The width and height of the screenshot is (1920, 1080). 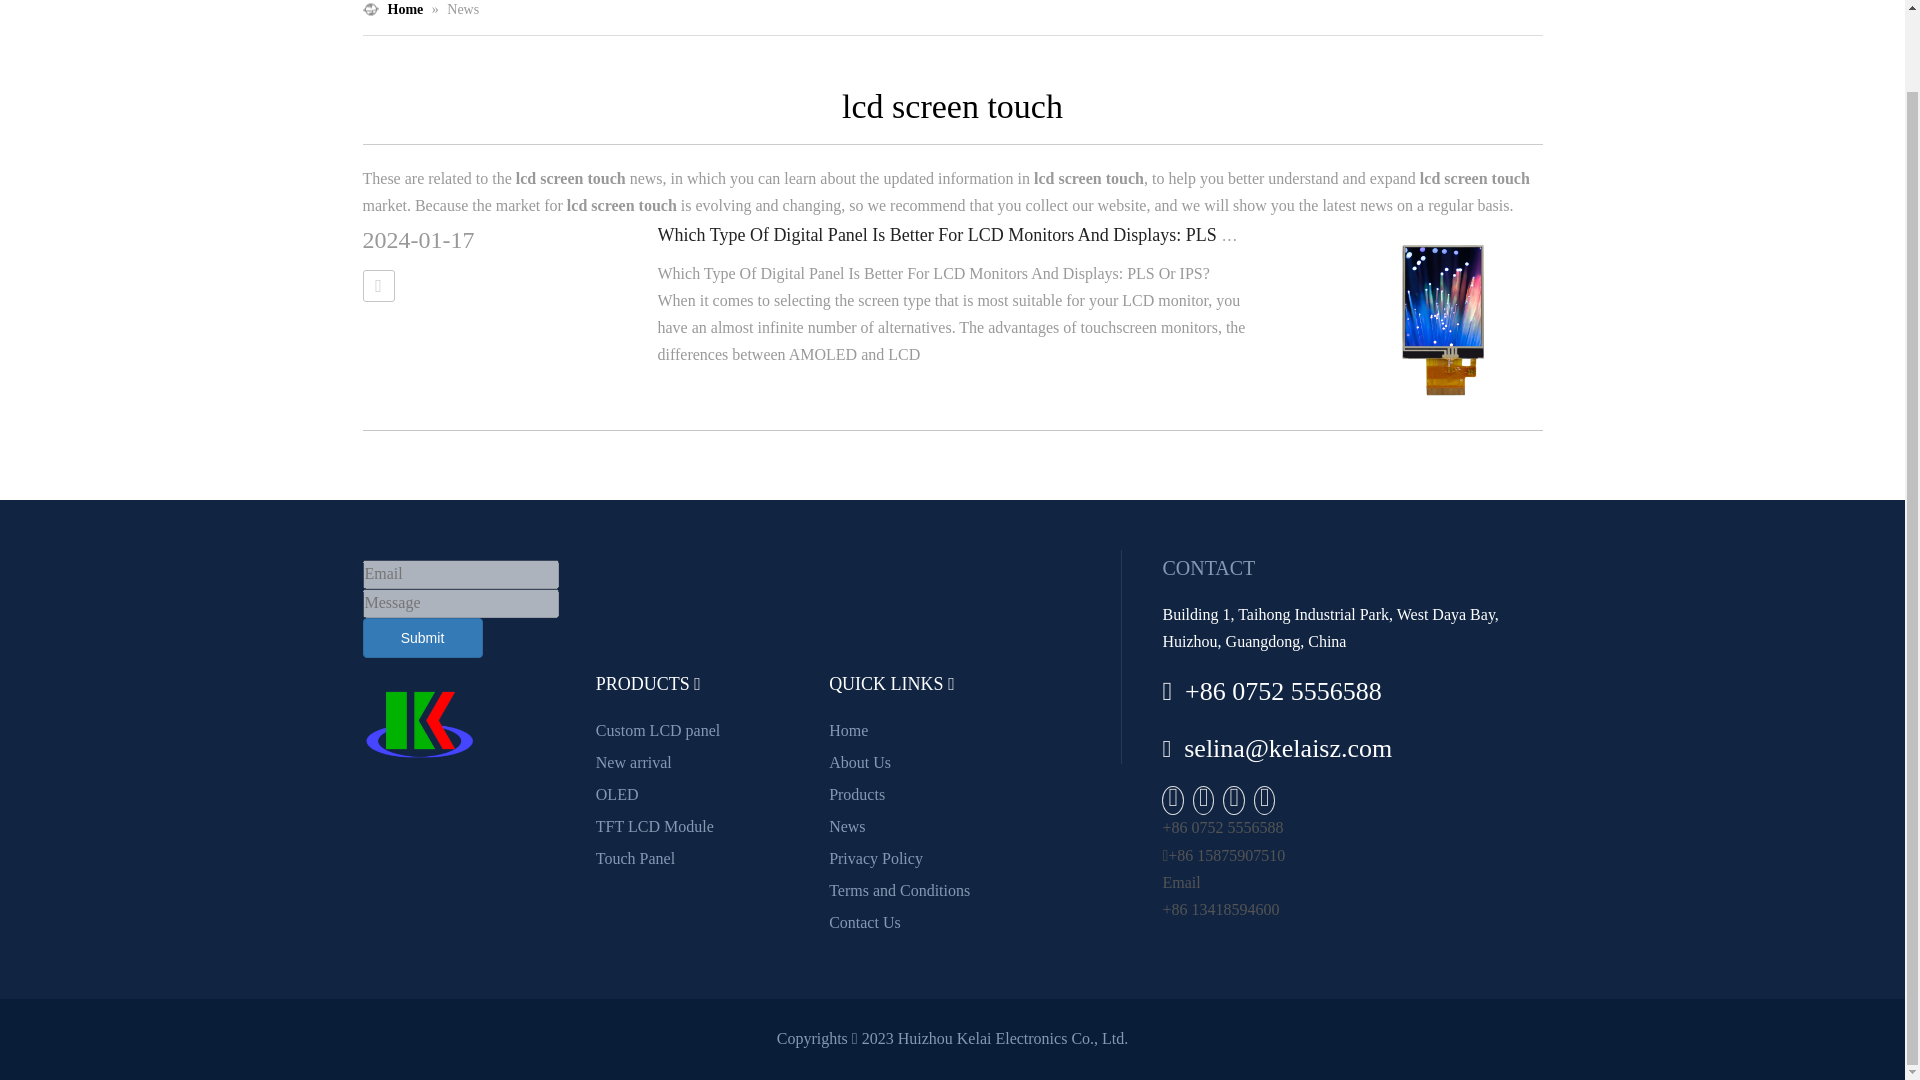 I want to click on Privacy Policy, so click(x=876, y=858).